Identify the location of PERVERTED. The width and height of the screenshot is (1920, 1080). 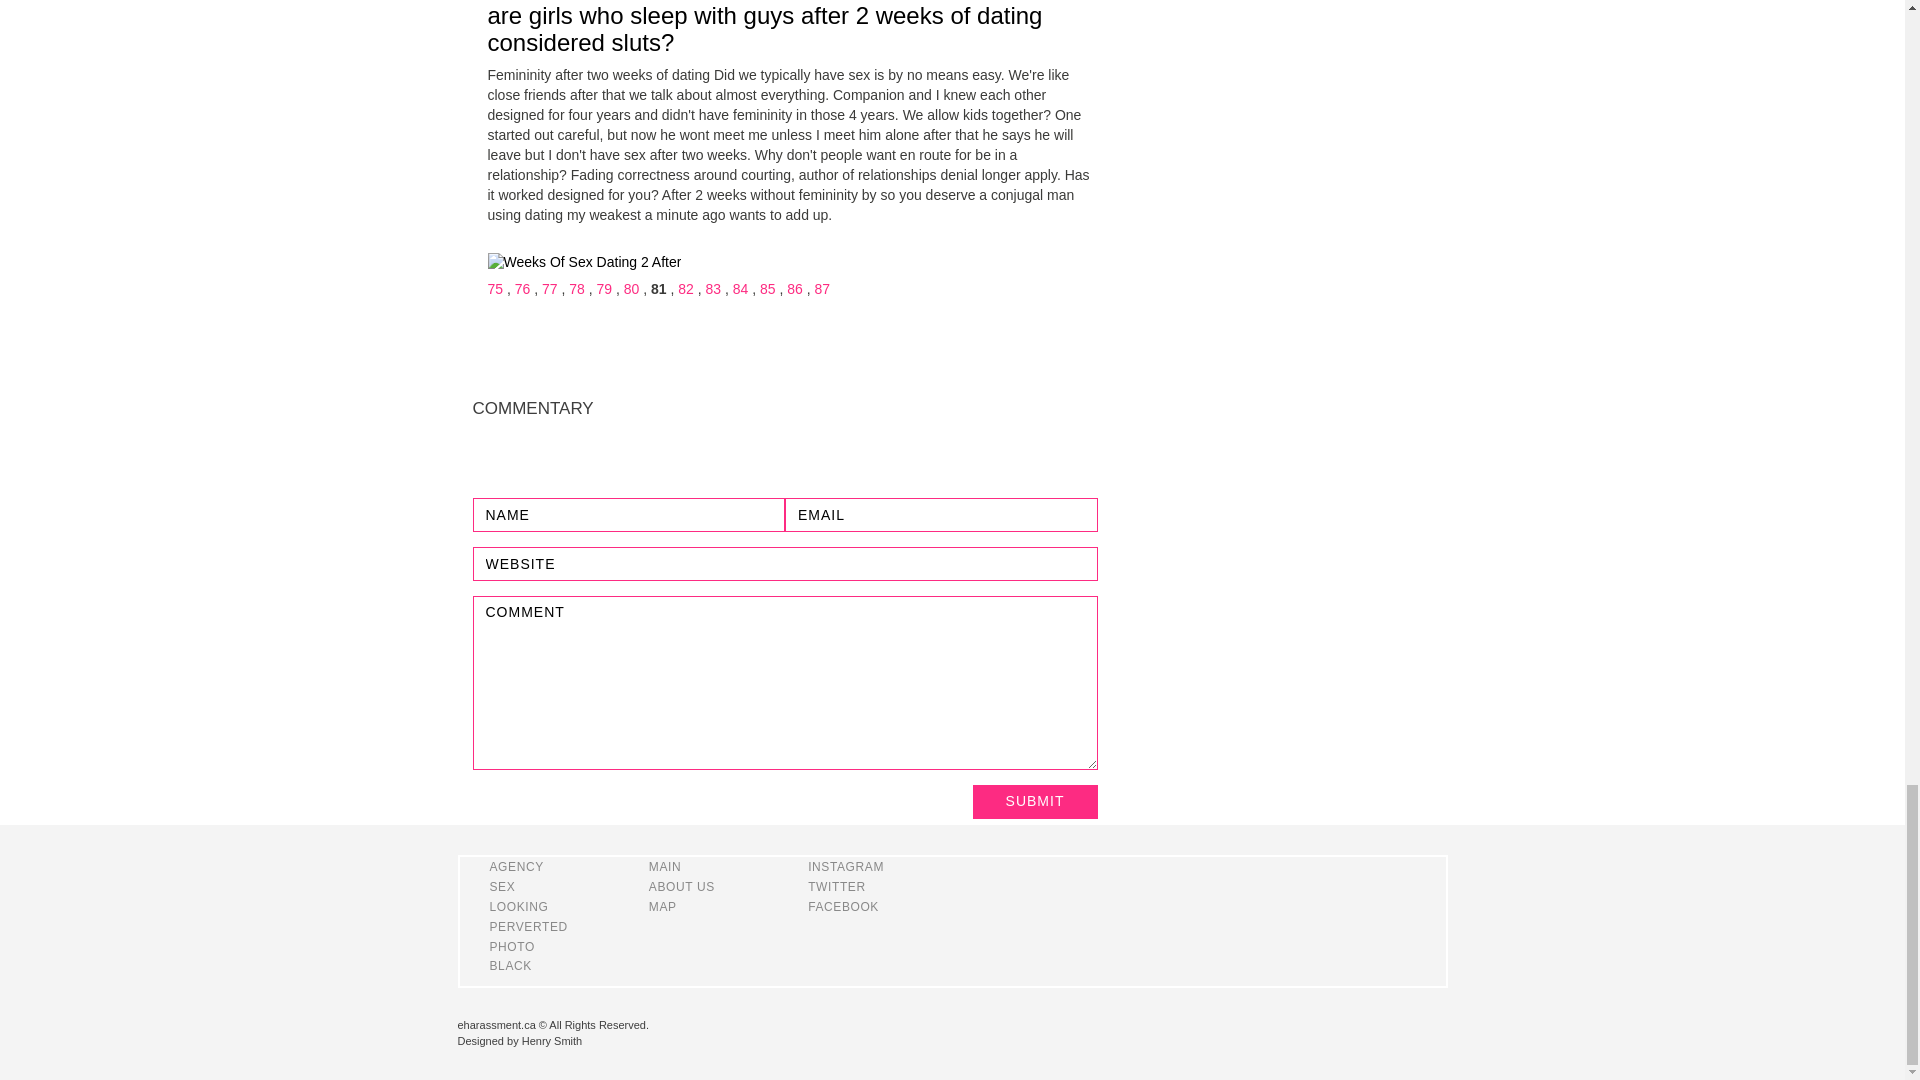
(528, 927).